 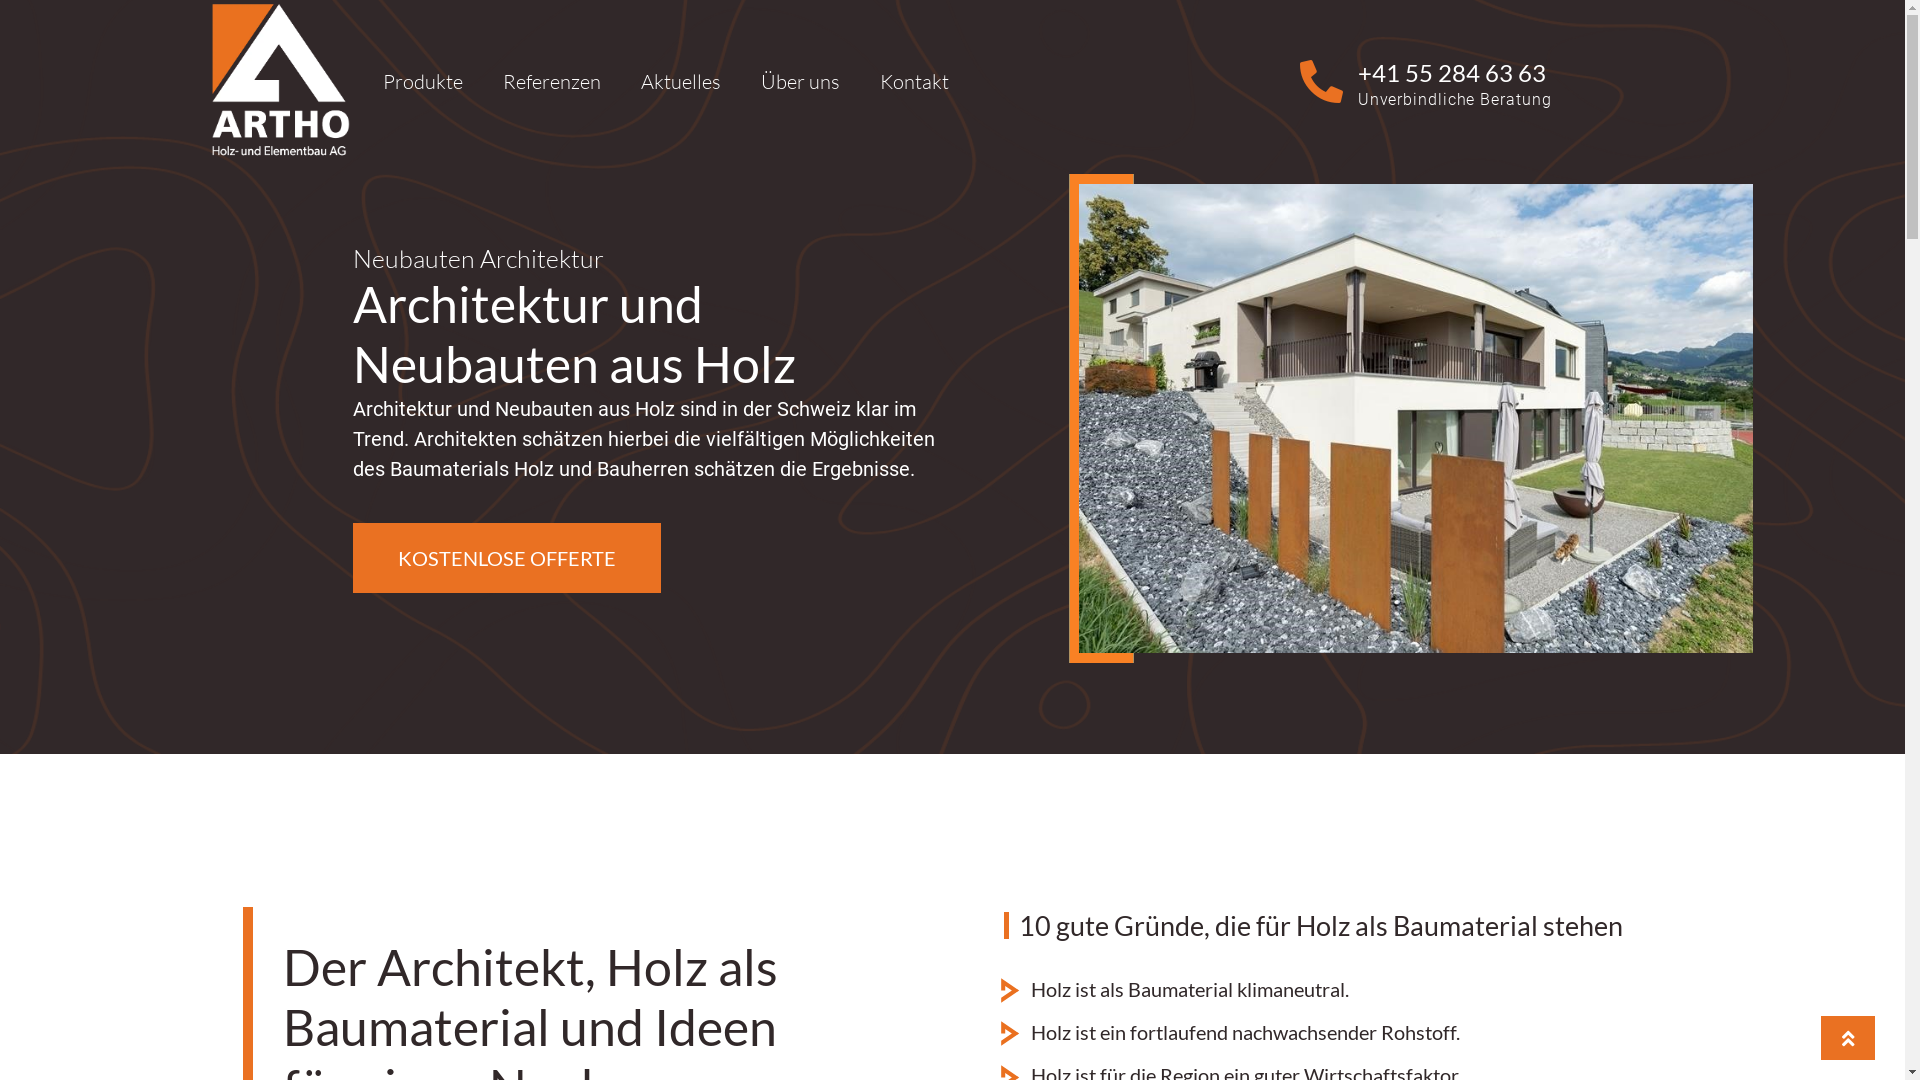 I want to click on KOSTENLOSE OFFERTE, so click(x=506, y=558).